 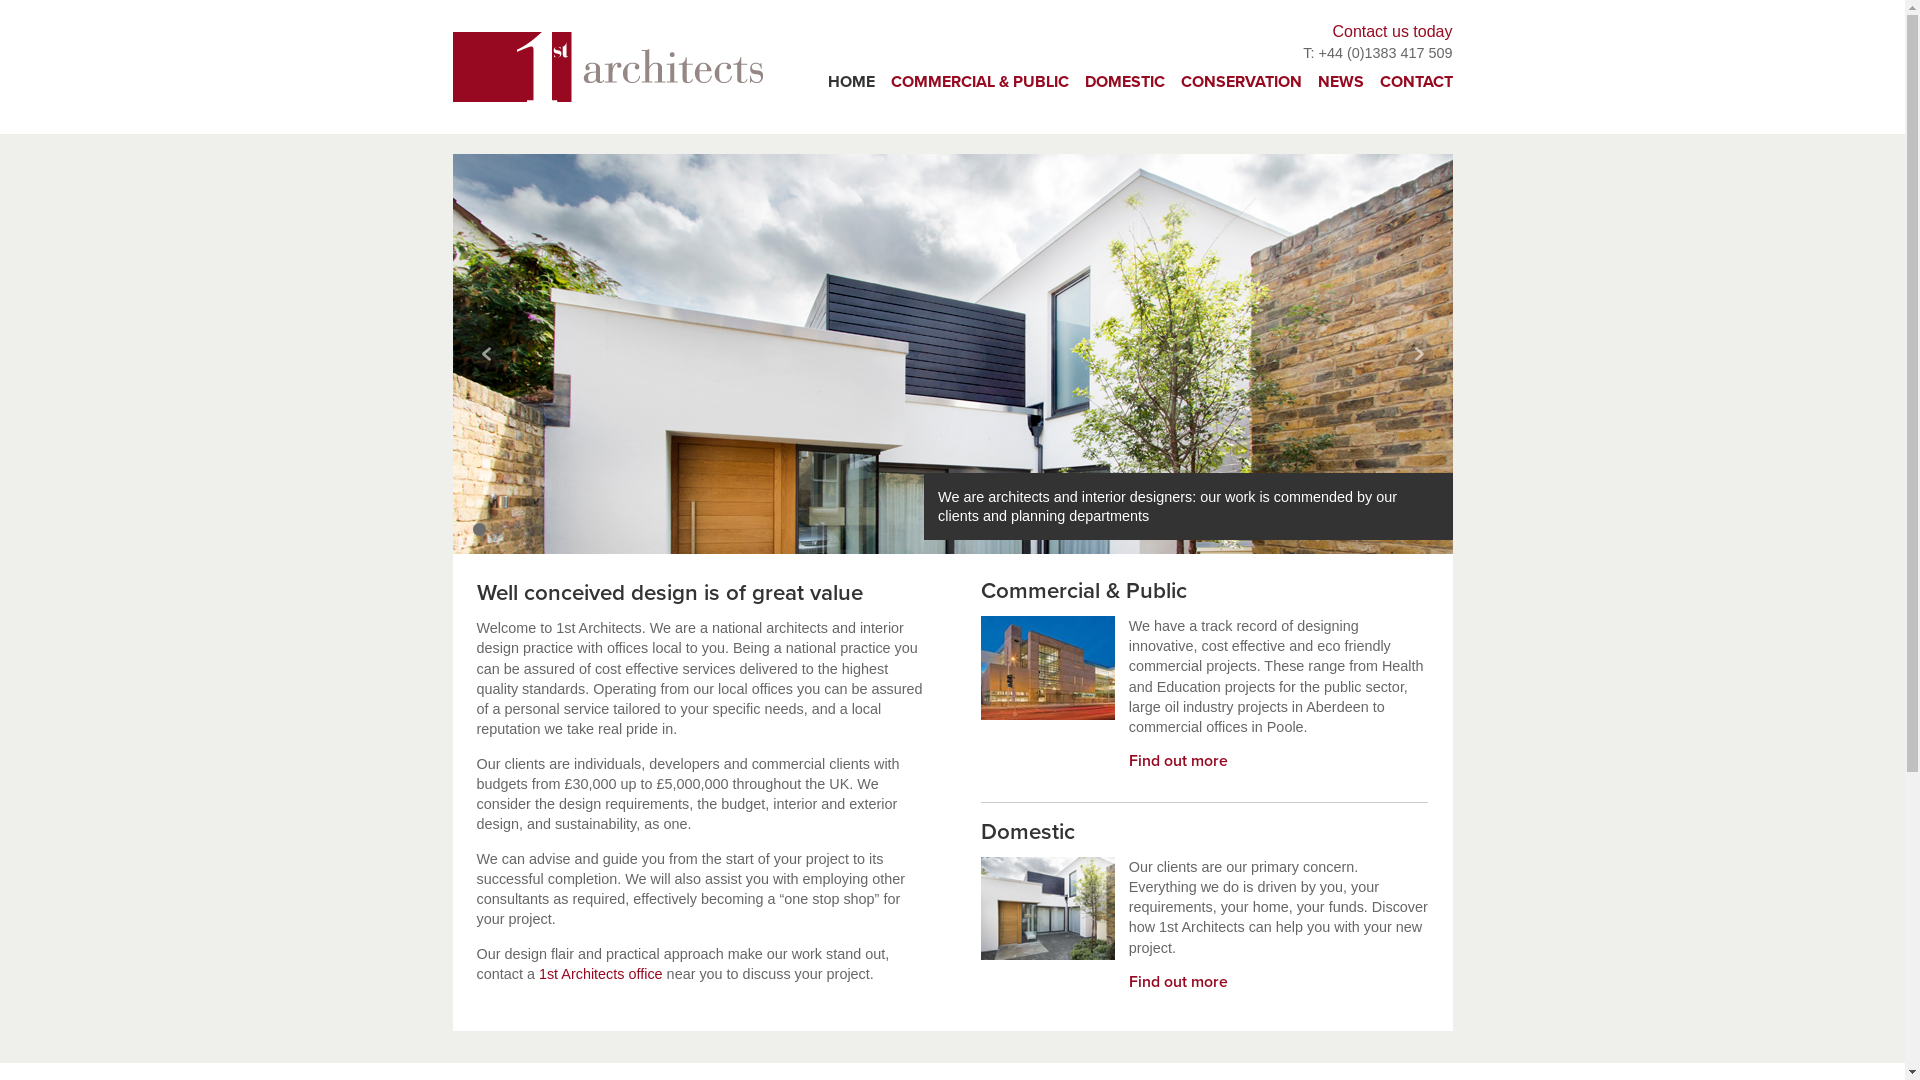 I want to click on Next, so click(x=1417, y=354).